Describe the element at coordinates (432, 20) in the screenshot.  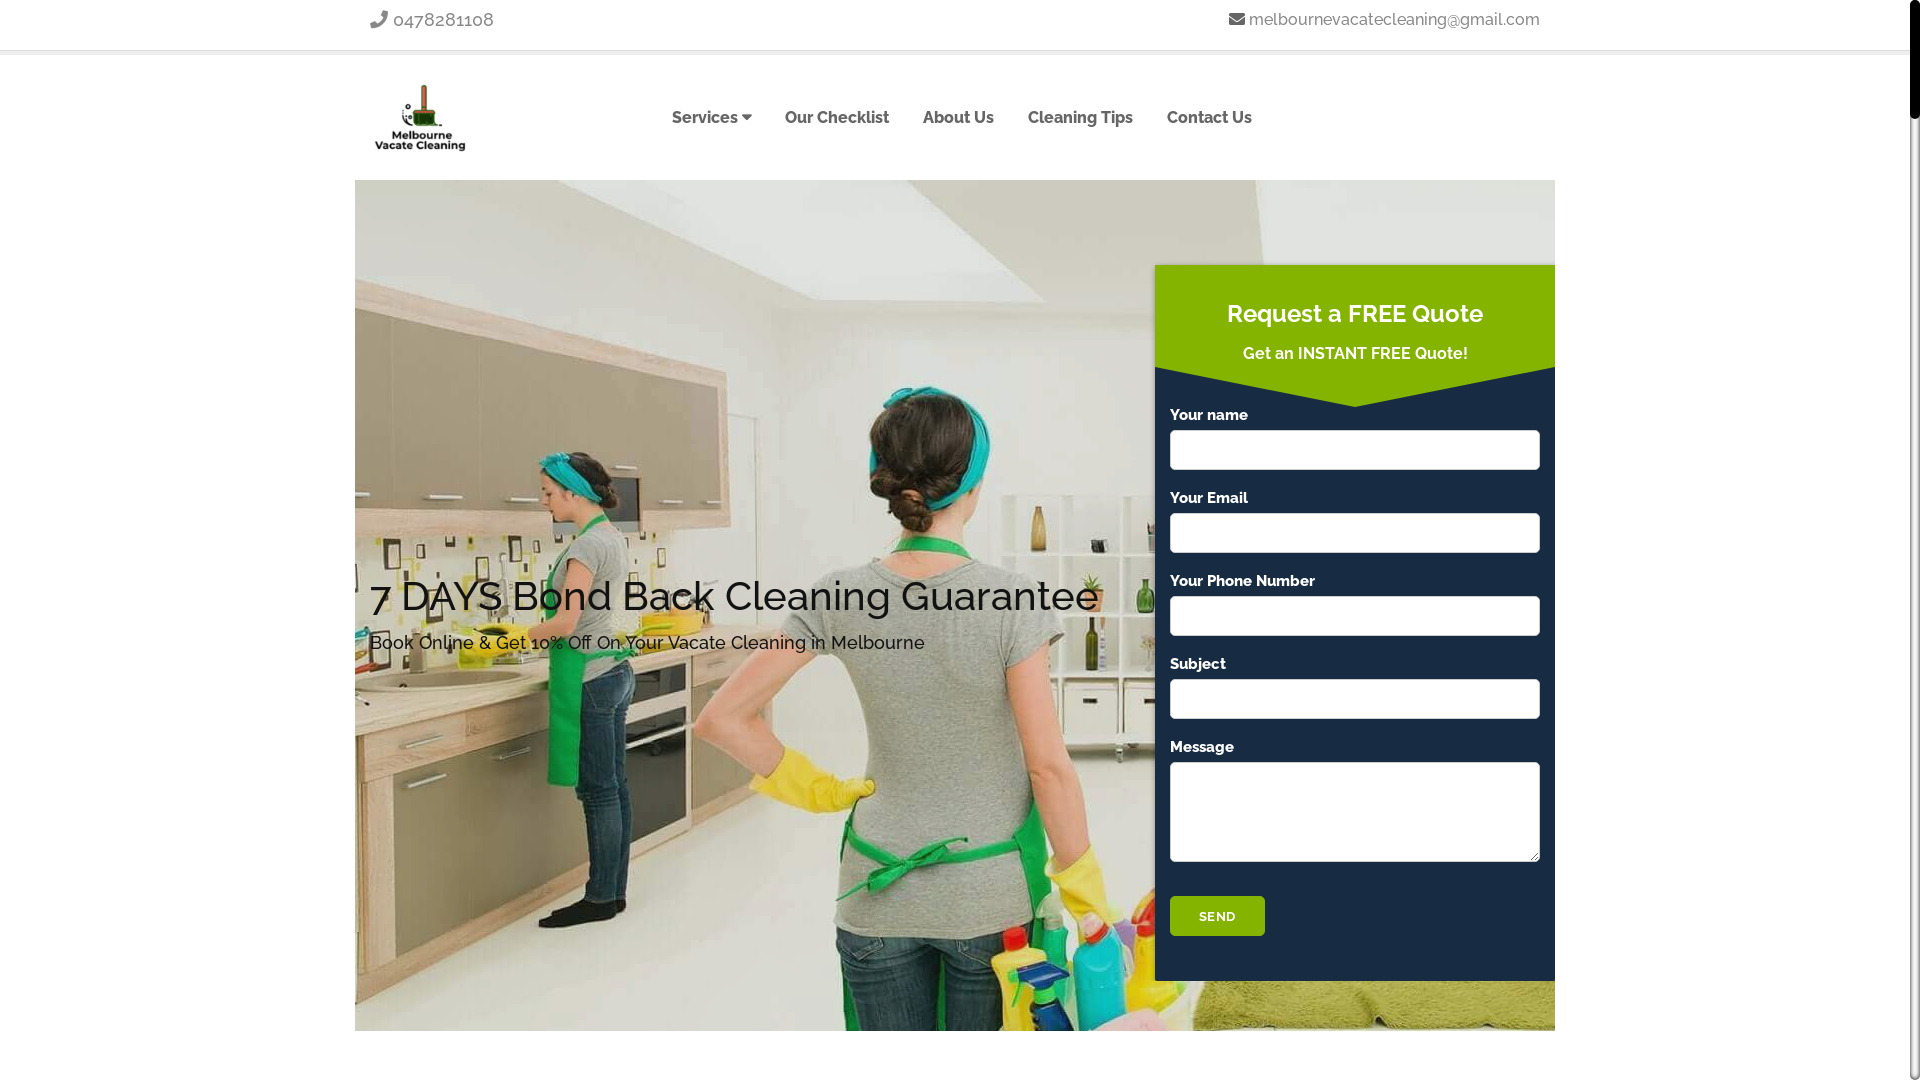
I see `0478281108` at that location.